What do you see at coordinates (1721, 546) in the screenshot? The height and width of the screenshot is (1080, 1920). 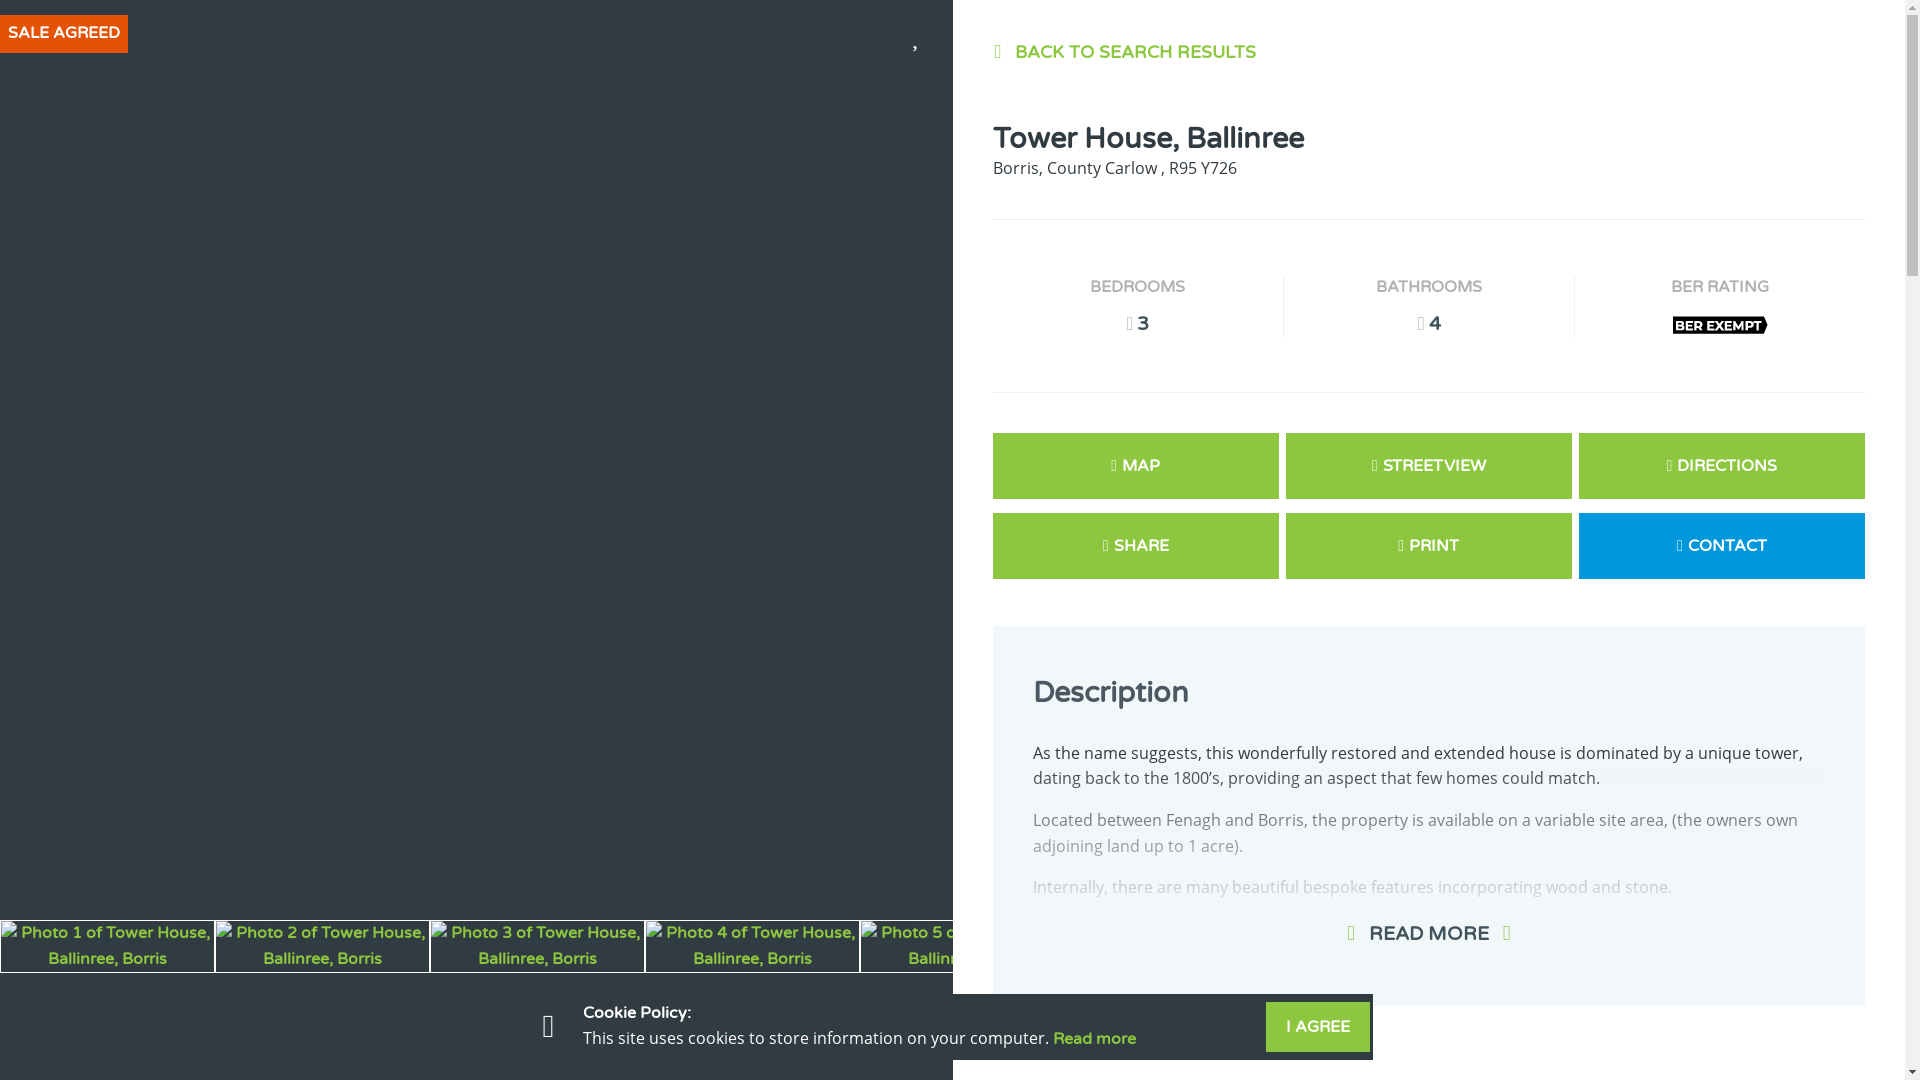 I see `CONTACT` at bounding box center [1721, 546].